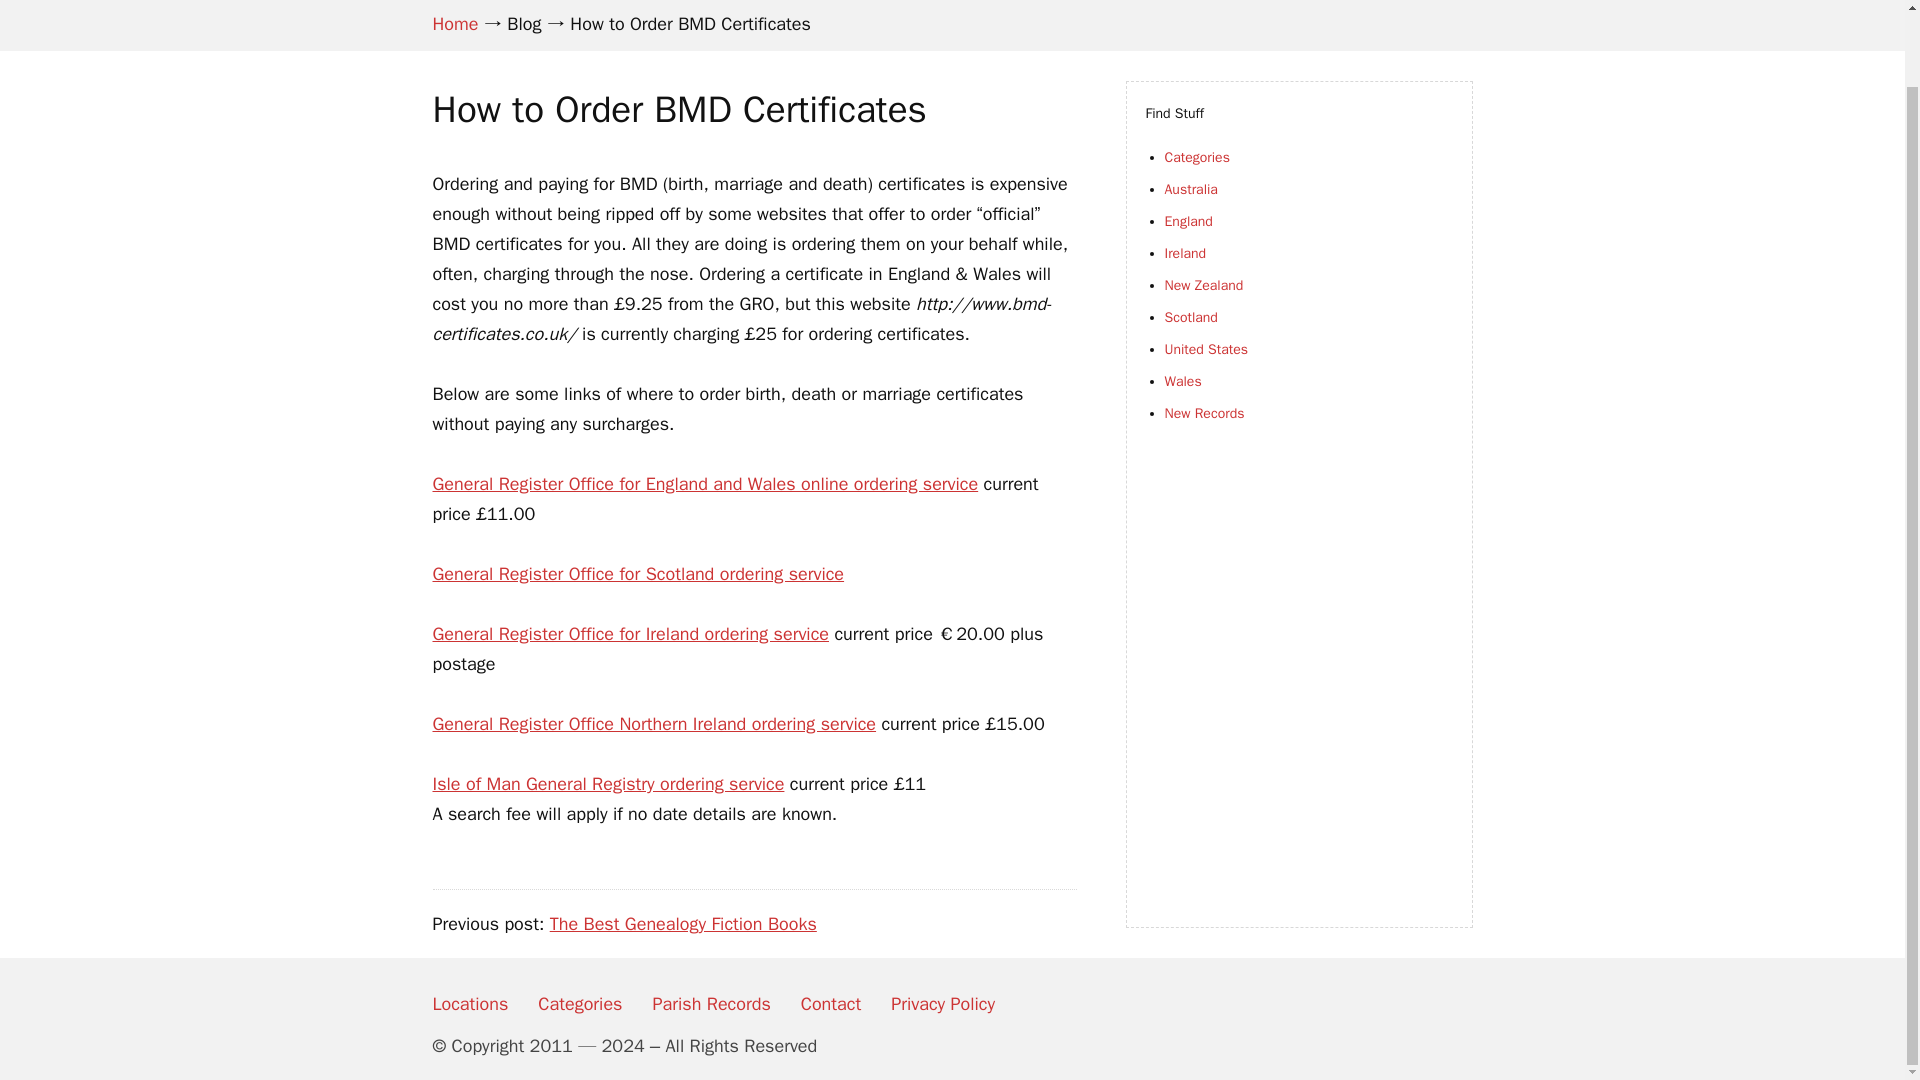 The width and height of the screenshot is (1920, 1080). What do you see at coordinates (1184, 254) in the screenshot?
I see `Ireland` at bounding box center [1184, 254].